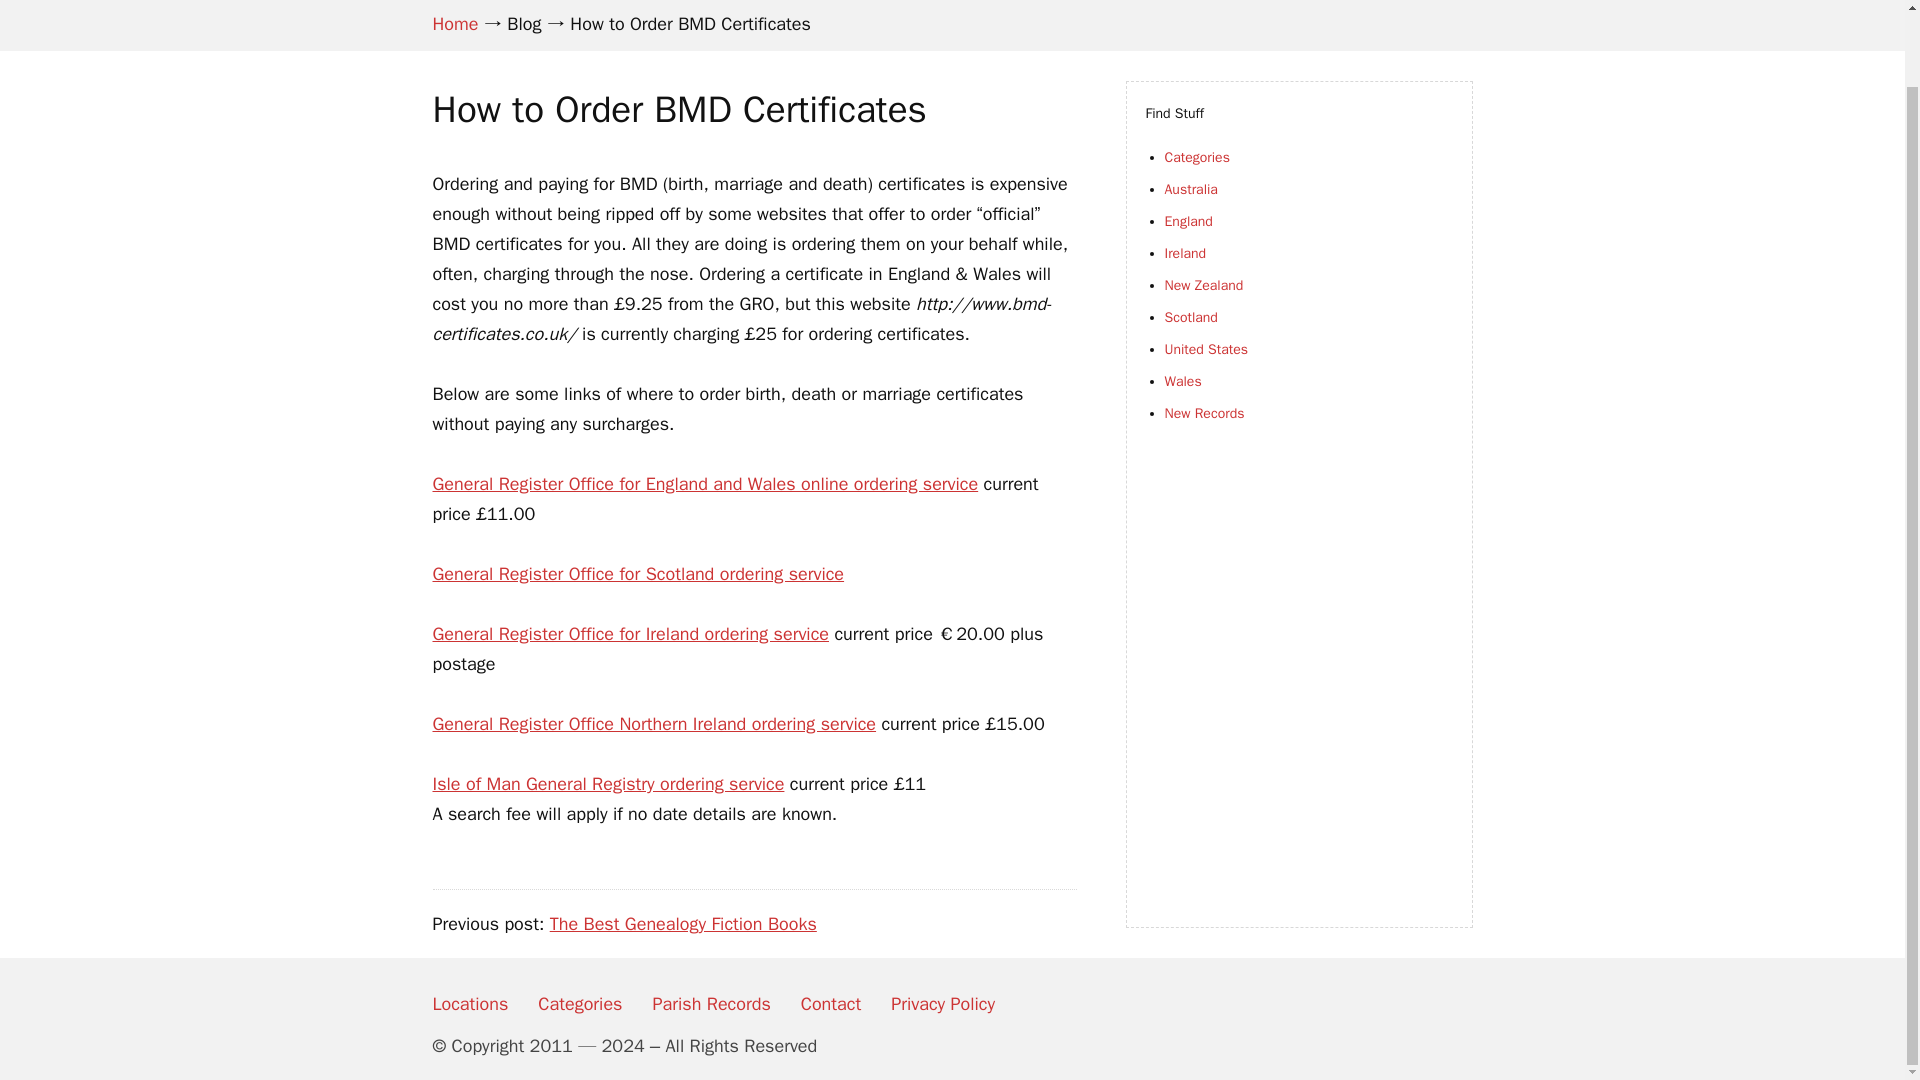 The width and height of the screenshot is (1920, 1080). What do you see at coordinates (1184, 254) in the screenshot?
I see `Ireland` at bounding box center [1184, 254].